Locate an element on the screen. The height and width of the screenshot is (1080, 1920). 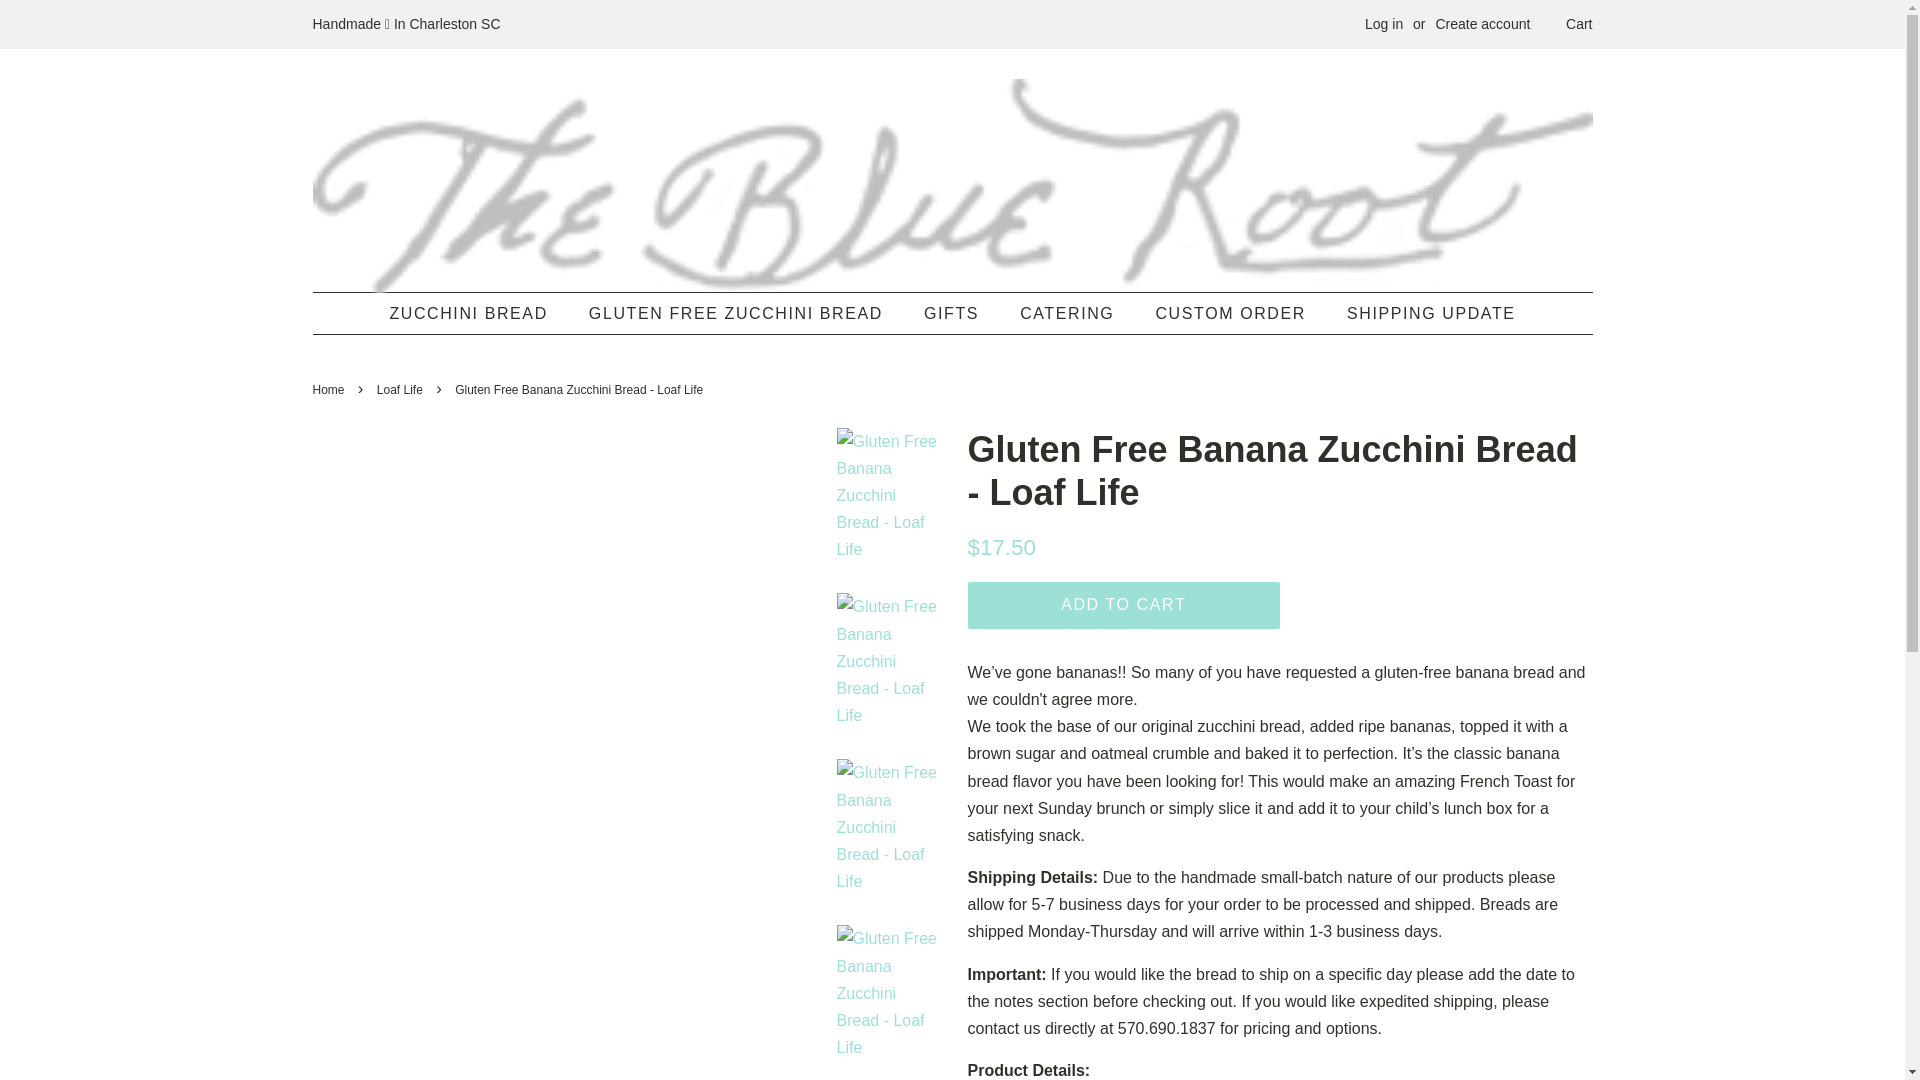
Cart is located at coordinates (1578, 24).